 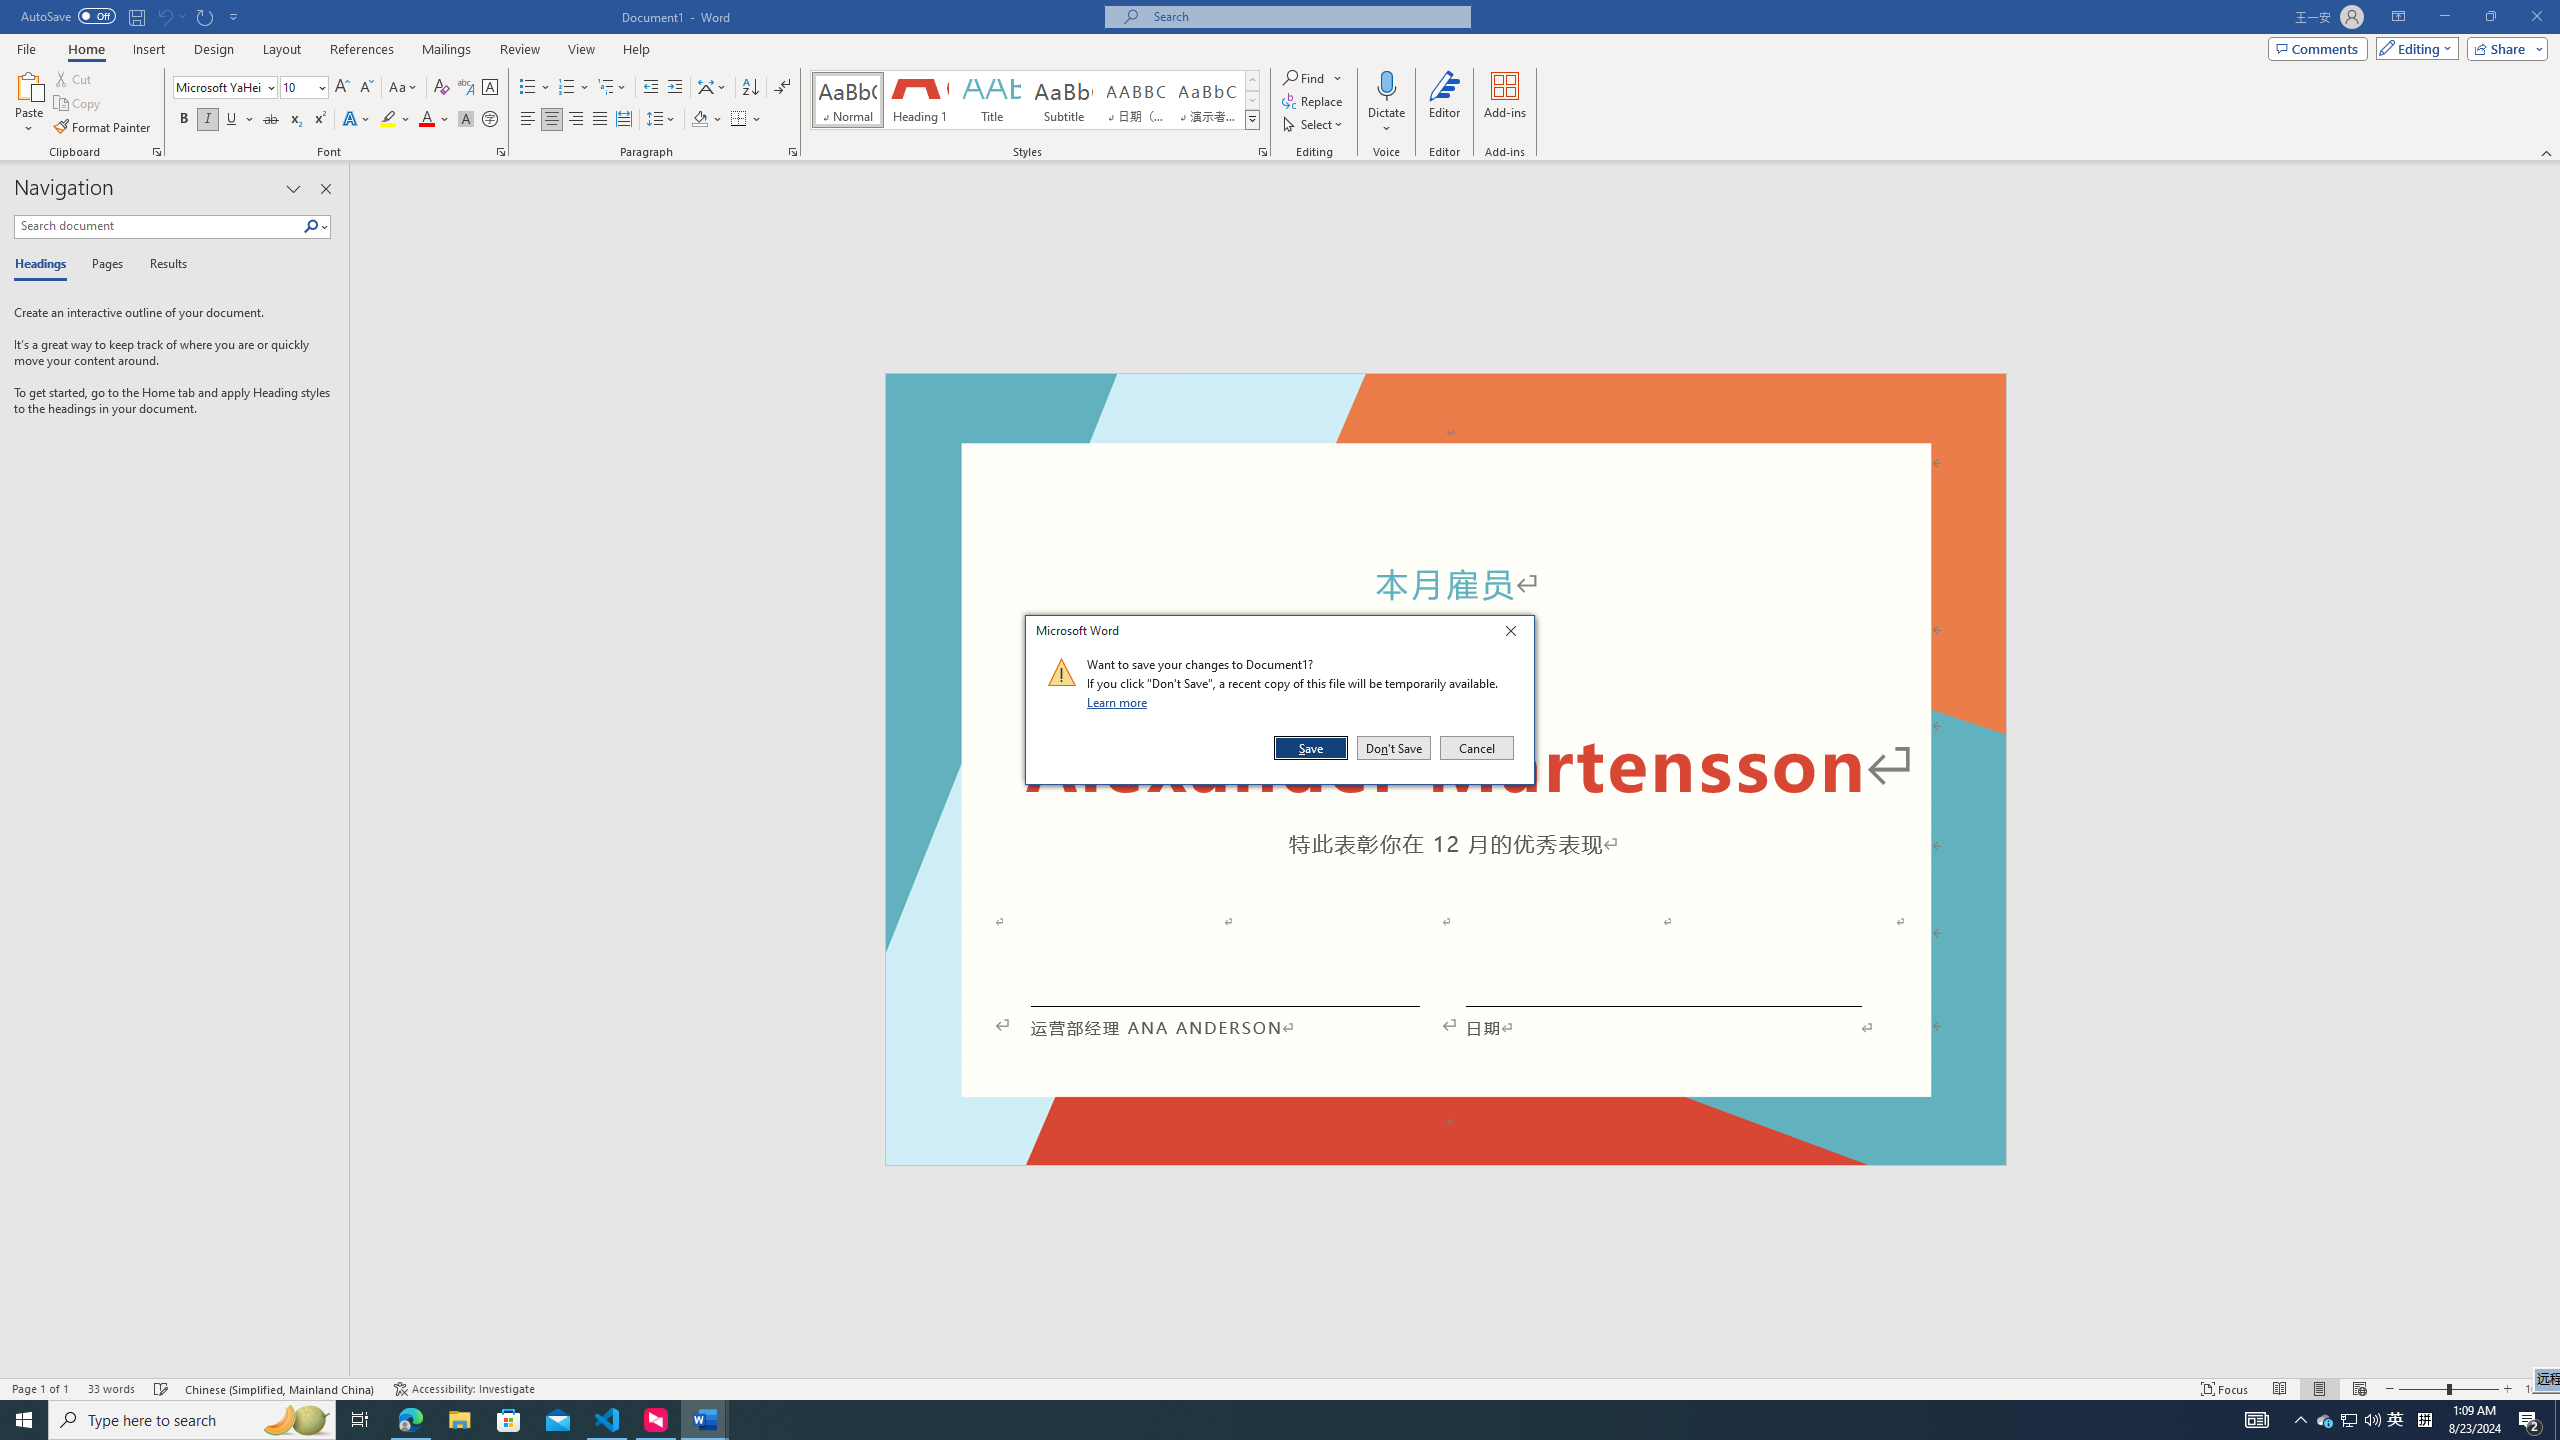 I want to click on Font..., so click(x=502, y=152).